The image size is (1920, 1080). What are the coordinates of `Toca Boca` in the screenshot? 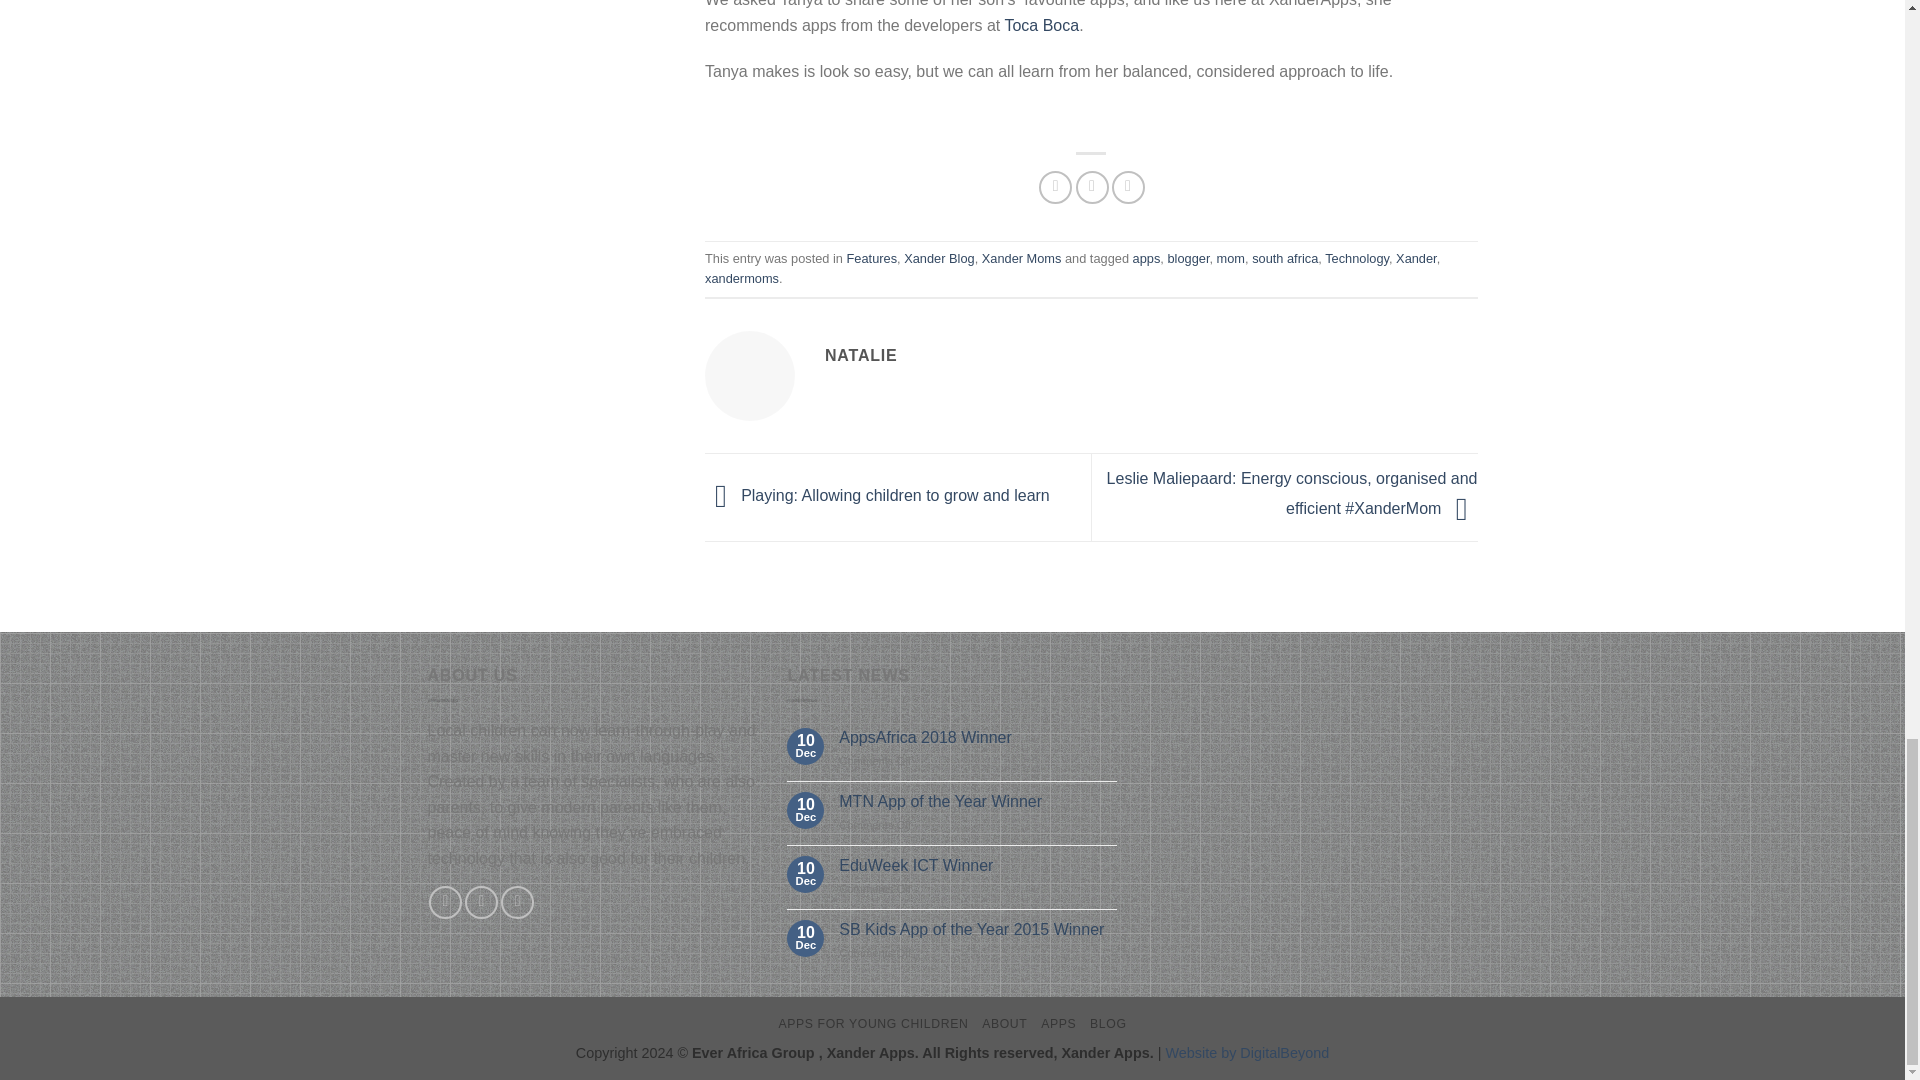 It's located at (1042, 25).